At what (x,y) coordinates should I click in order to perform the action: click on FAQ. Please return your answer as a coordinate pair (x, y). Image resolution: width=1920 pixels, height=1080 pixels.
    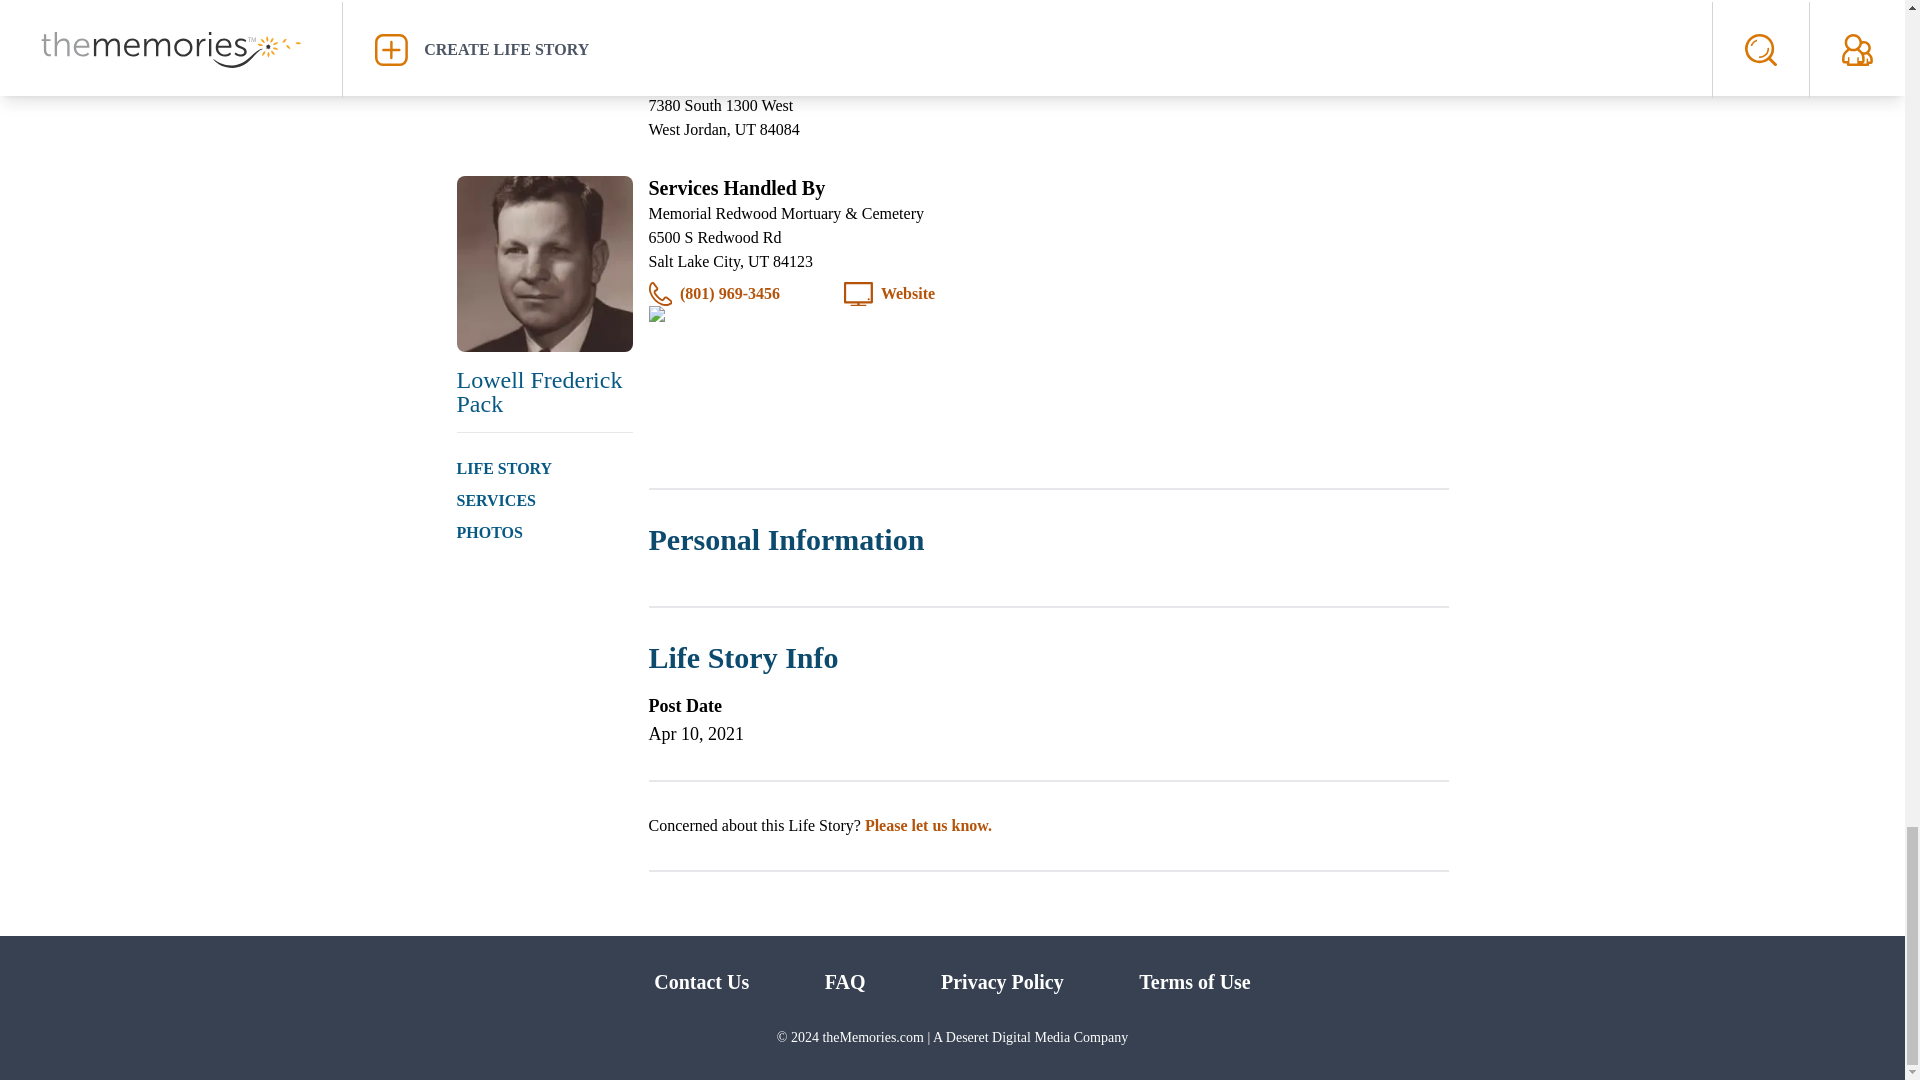
    Looking at the image, I should click on (845, 981).